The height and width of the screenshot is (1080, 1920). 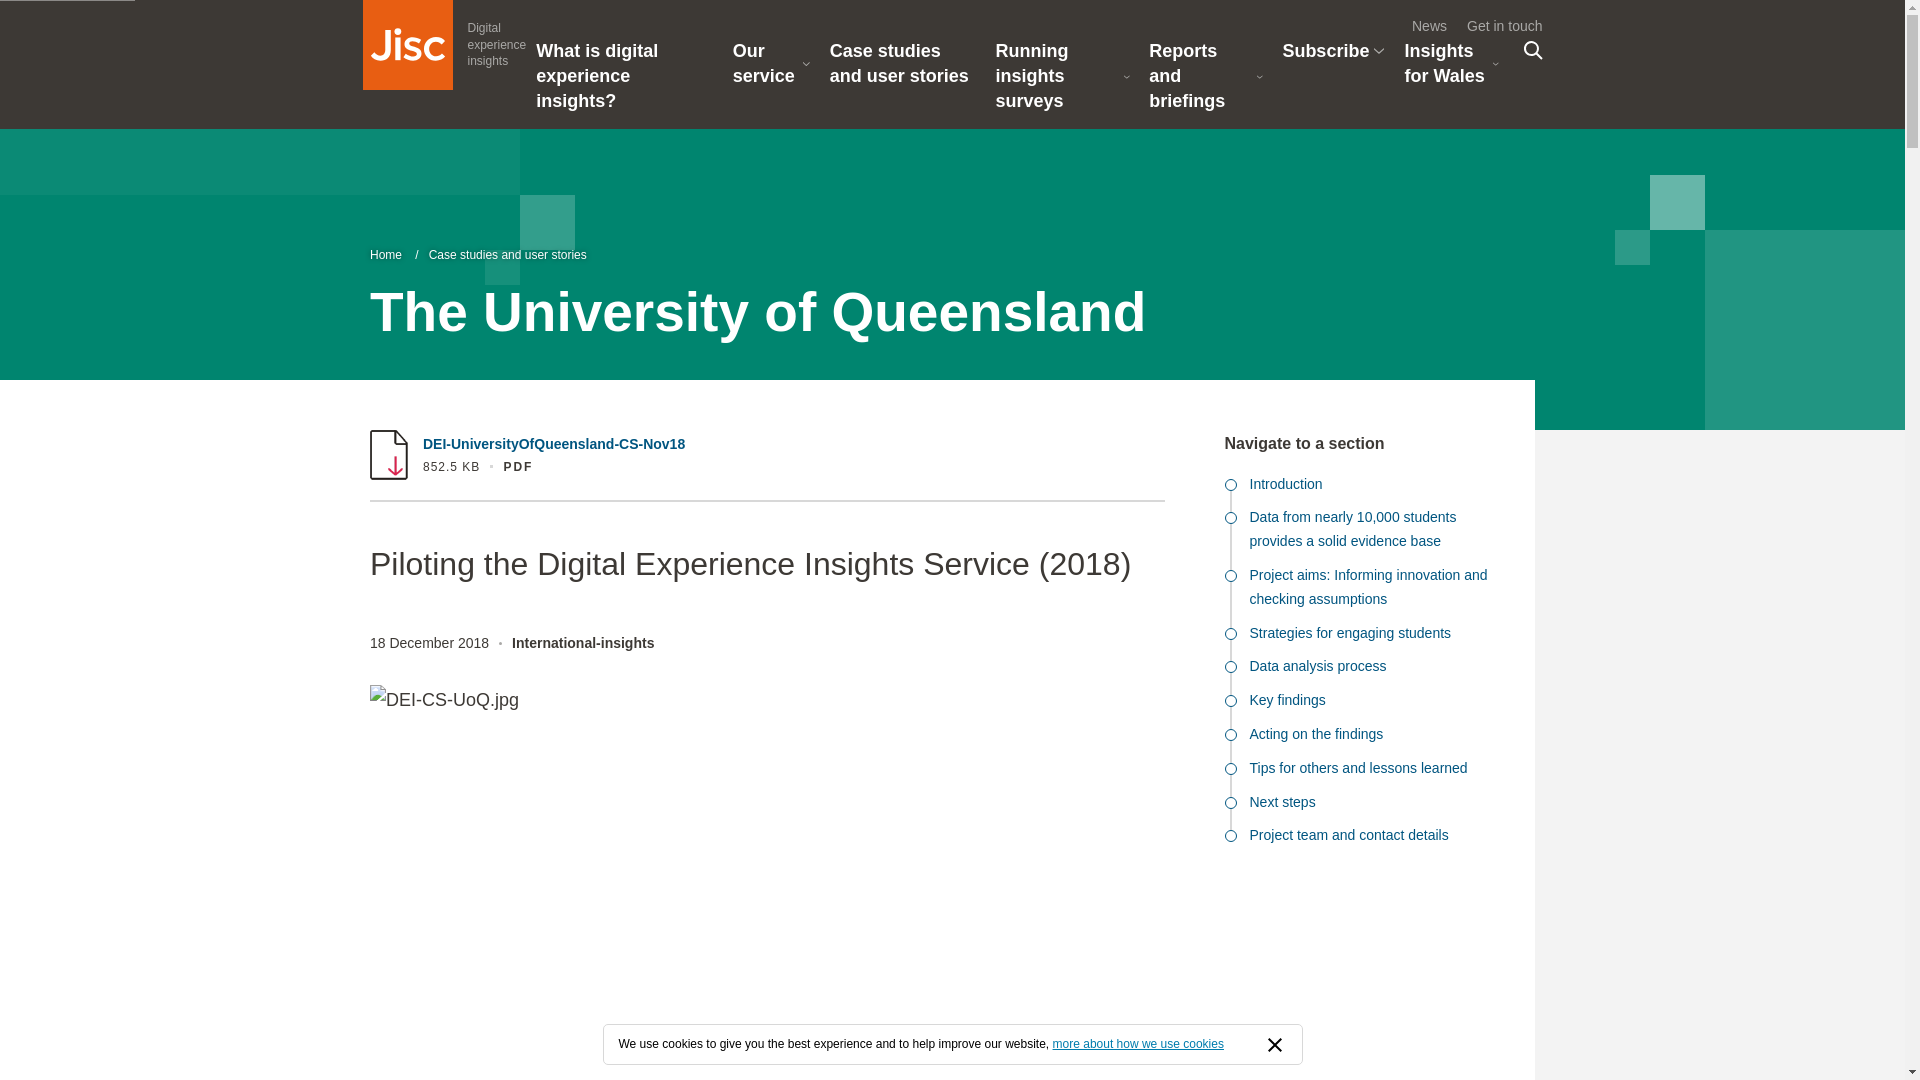 I want to click on Data analysis process, so click(x=1364, y=840).